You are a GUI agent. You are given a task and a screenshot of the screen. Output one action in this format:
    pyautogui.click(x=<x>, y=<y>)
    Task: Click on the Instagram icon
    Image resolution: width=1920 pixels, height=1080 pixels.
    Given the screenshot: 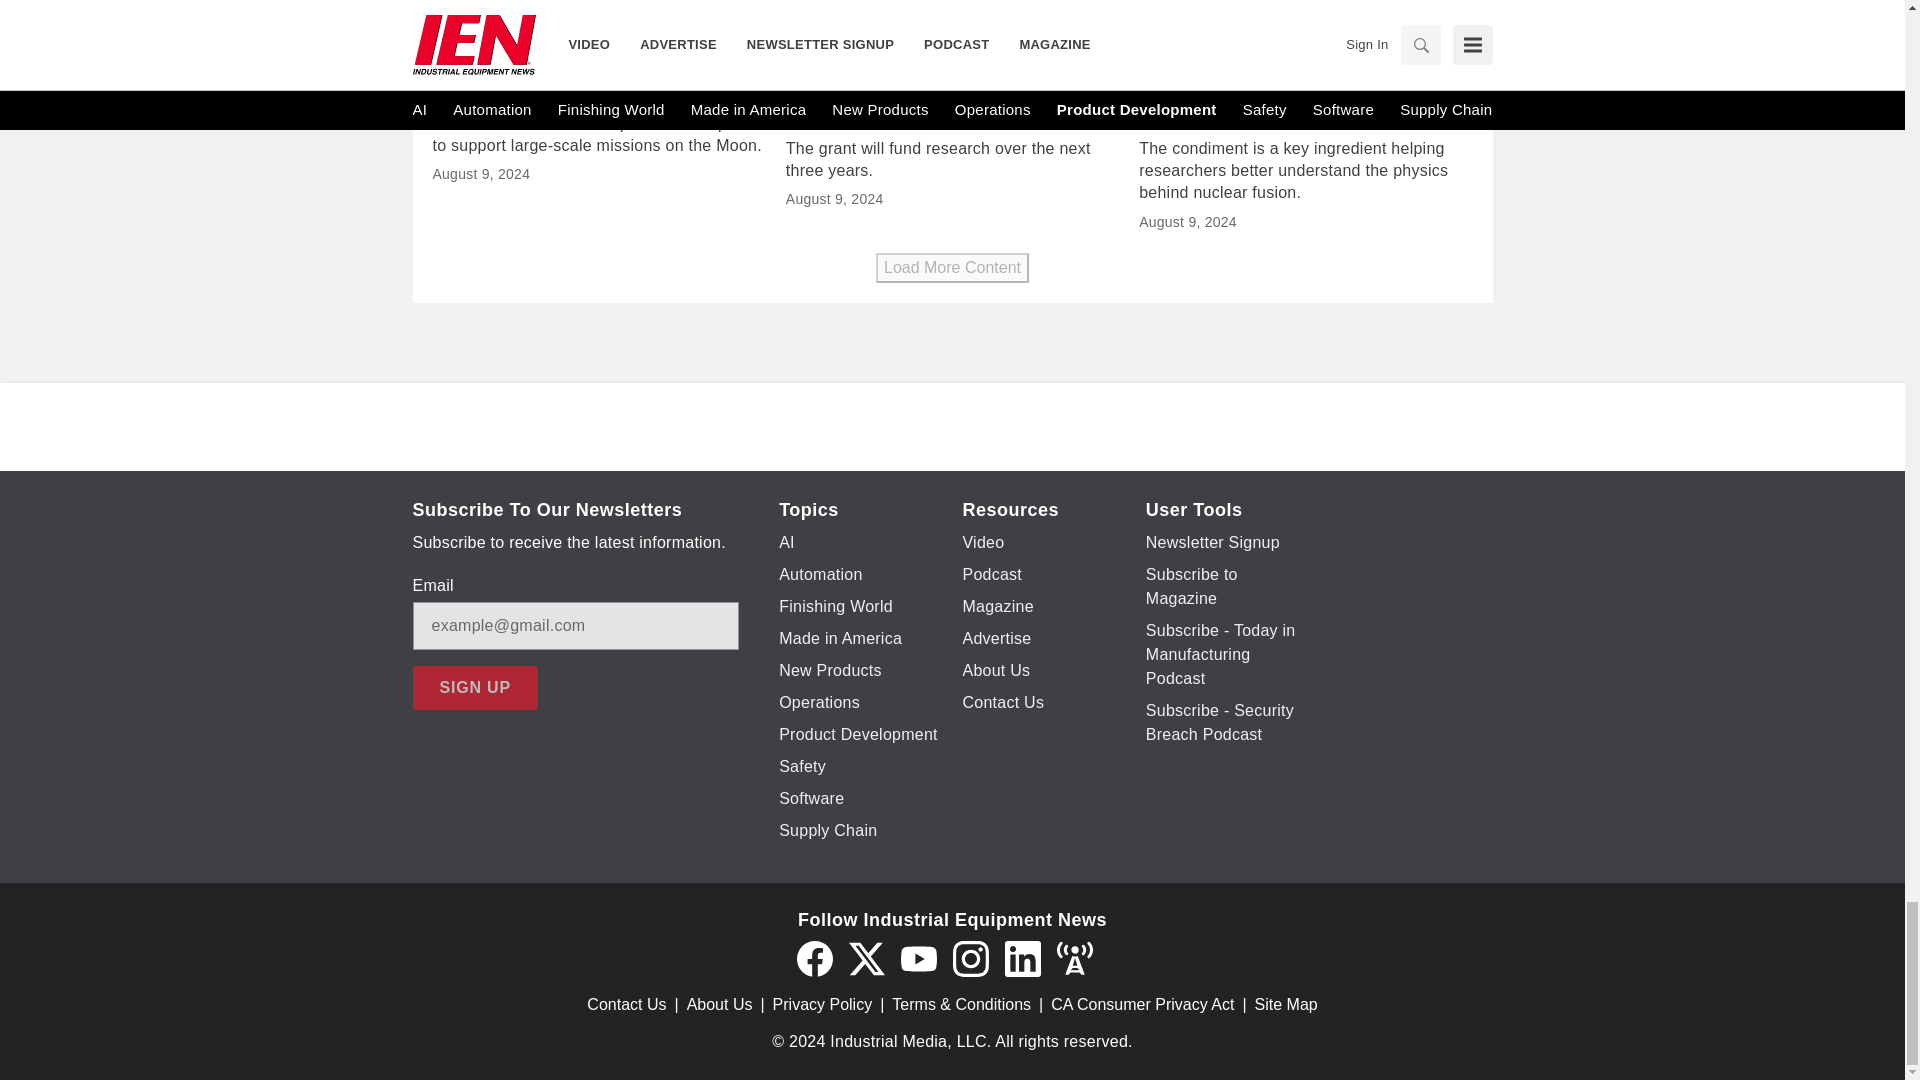 What is the action you would take?
    pyautogui.click(x=970, y=958)
    